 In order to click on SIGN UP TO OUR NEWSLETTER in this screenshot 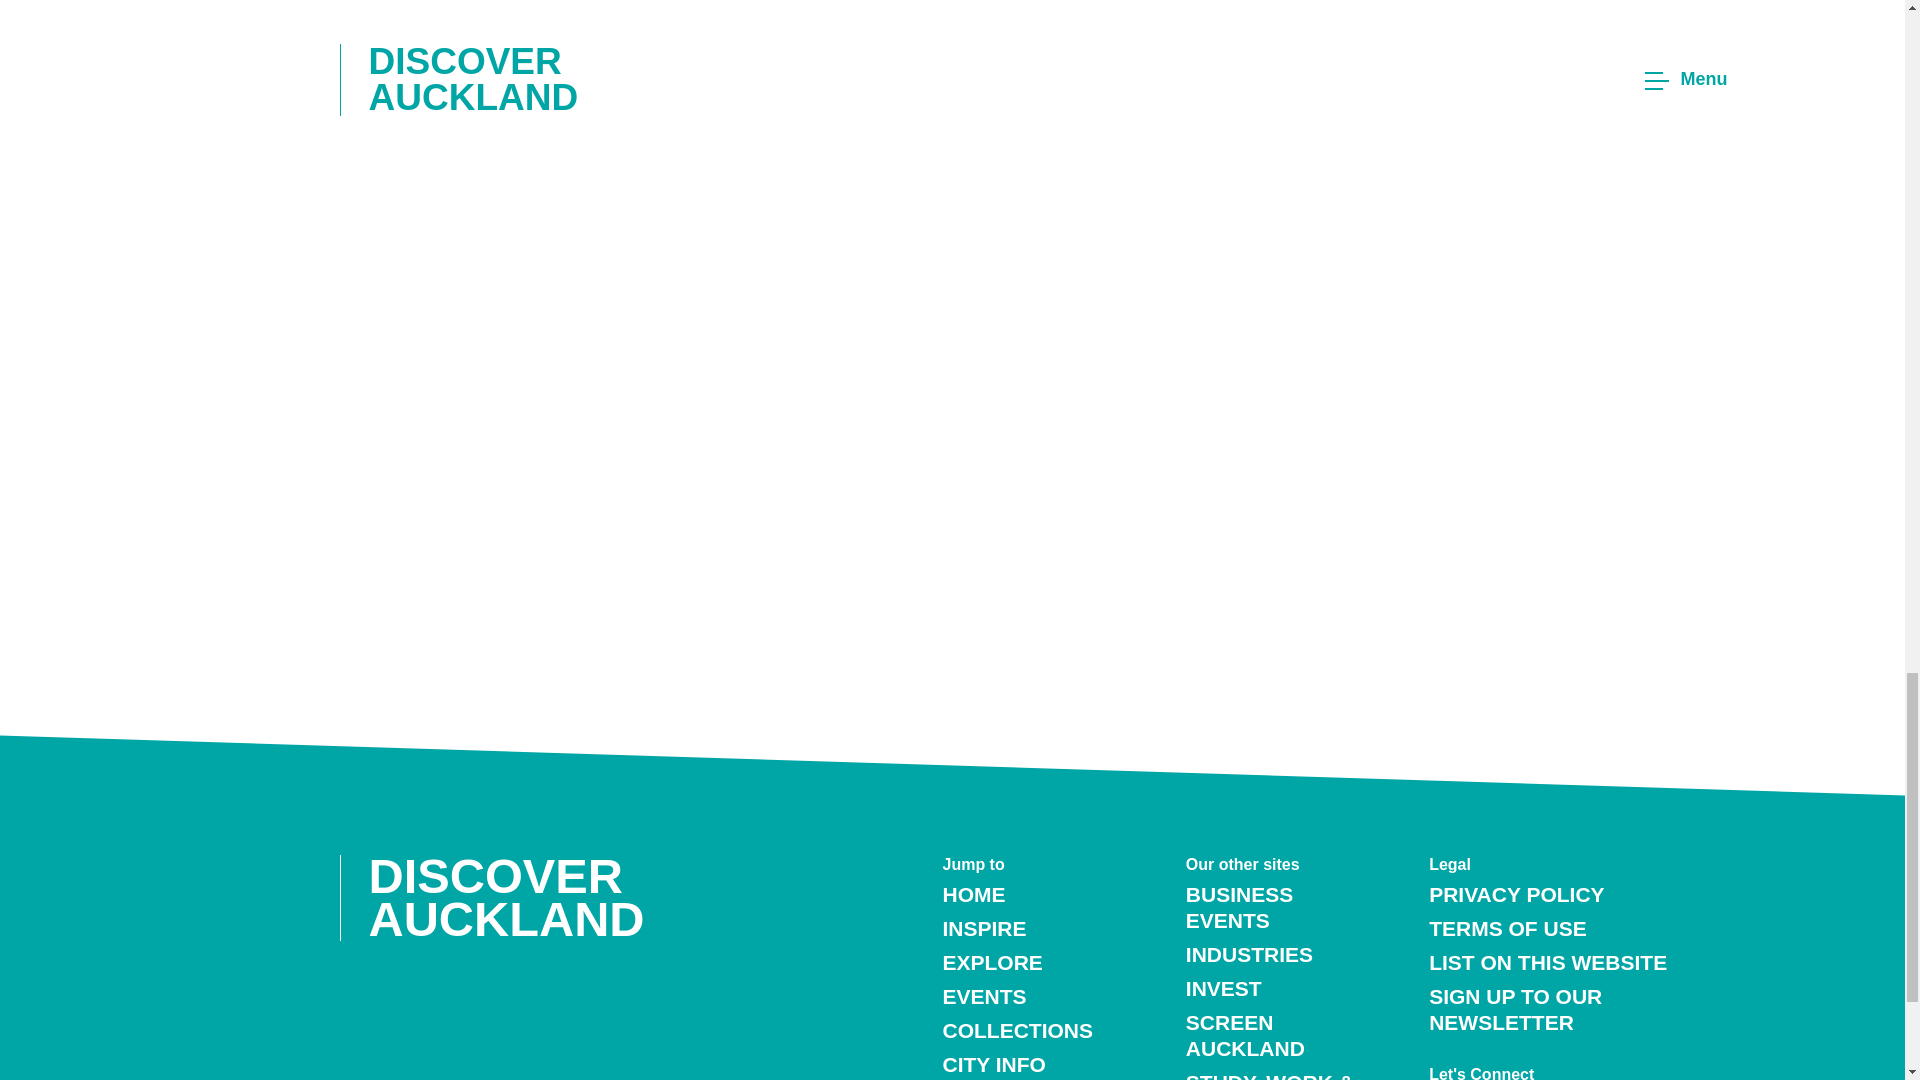, I will do `click(1514, 1008)`.